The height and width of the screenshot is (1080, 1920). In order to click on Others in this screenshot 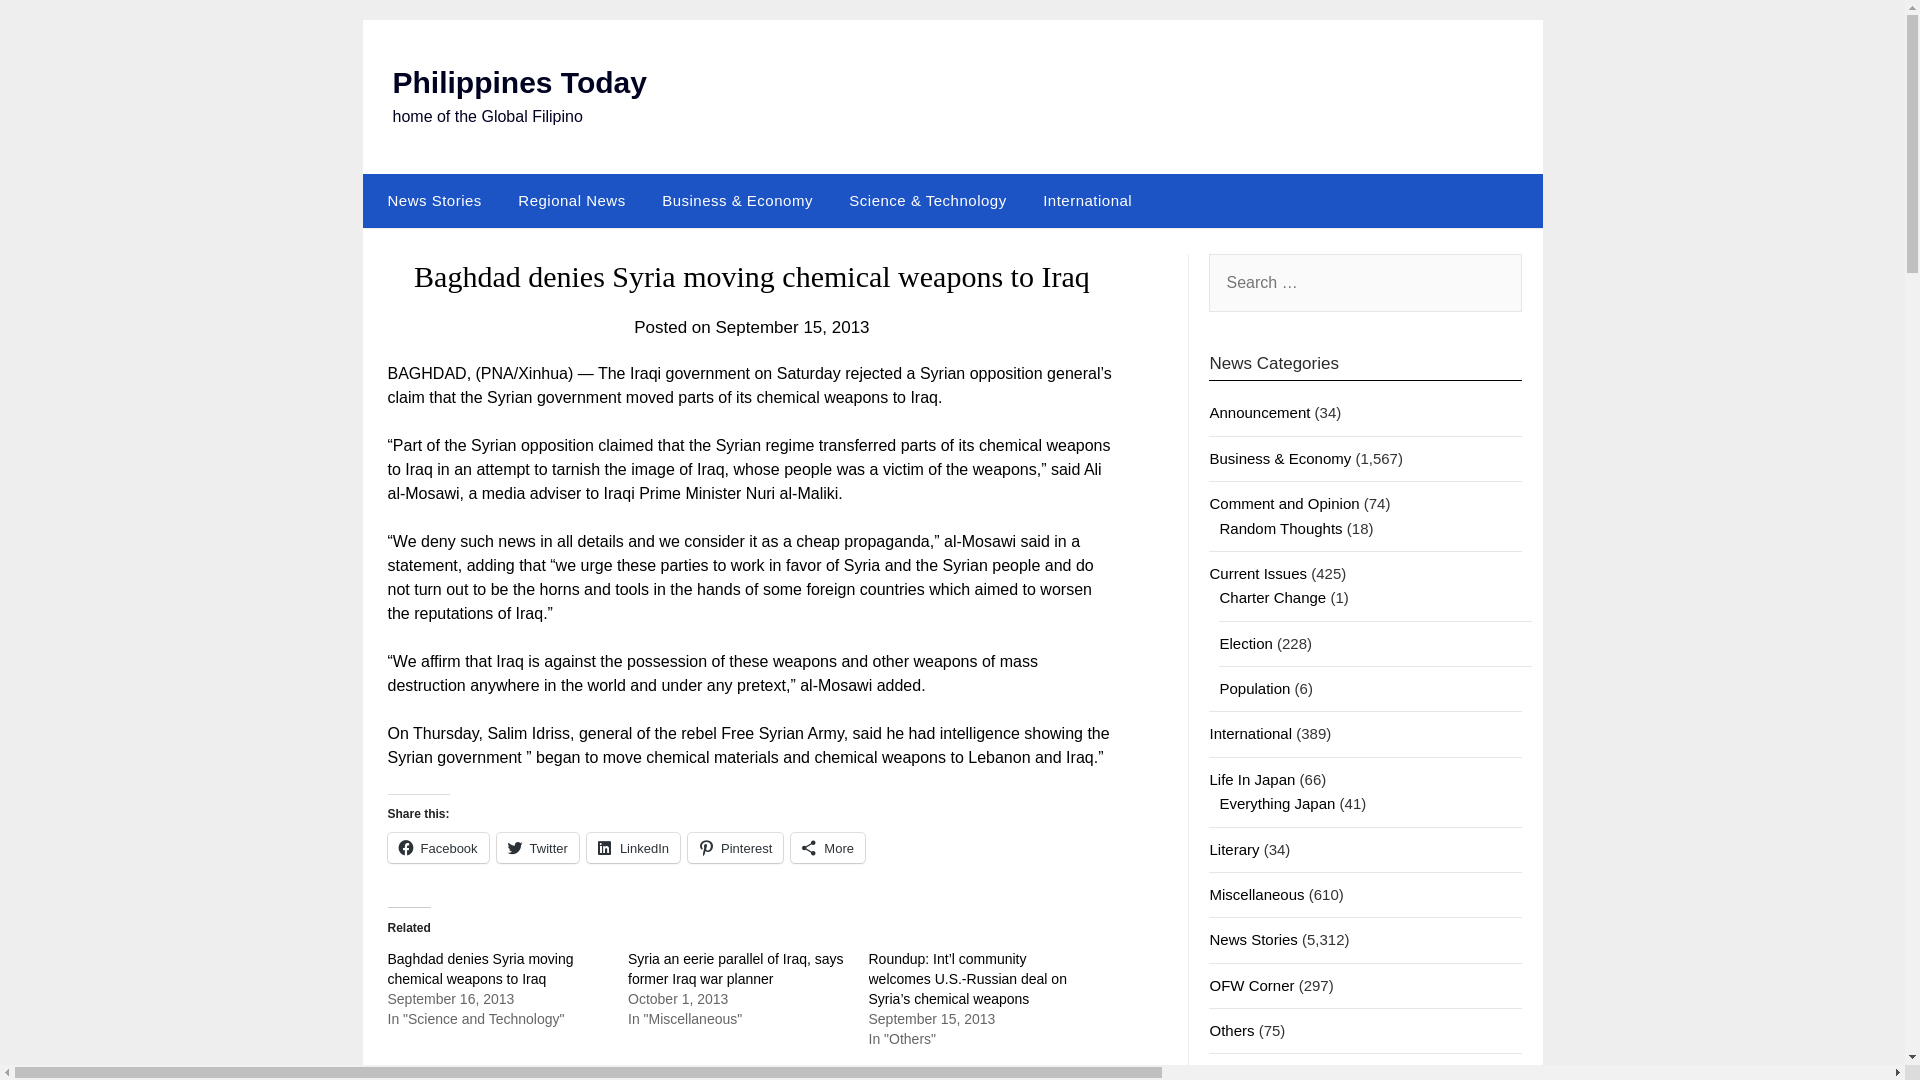, I will do `click(1231, 1030)`.